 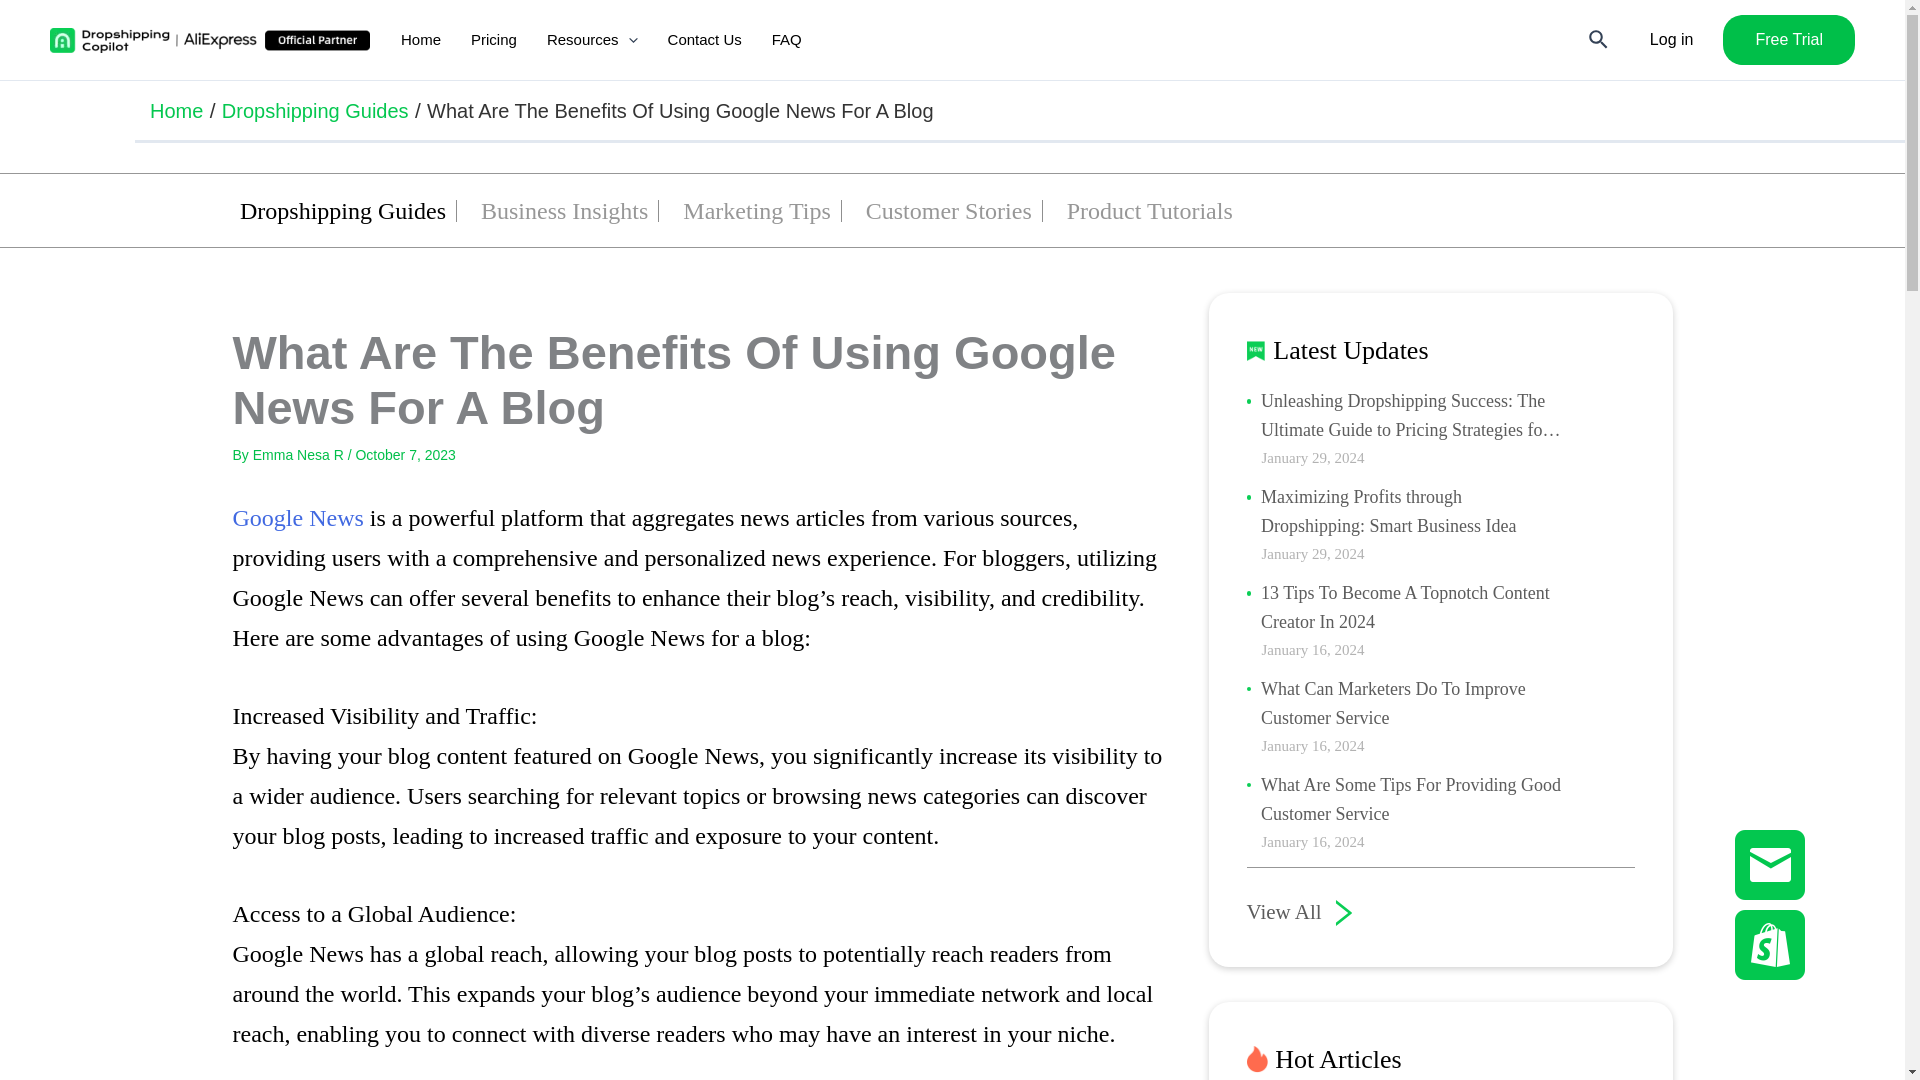 What do you see at coordinates (564, 212) in the screenshot?
I see `Business Insights` at bounding box center [564, 212].